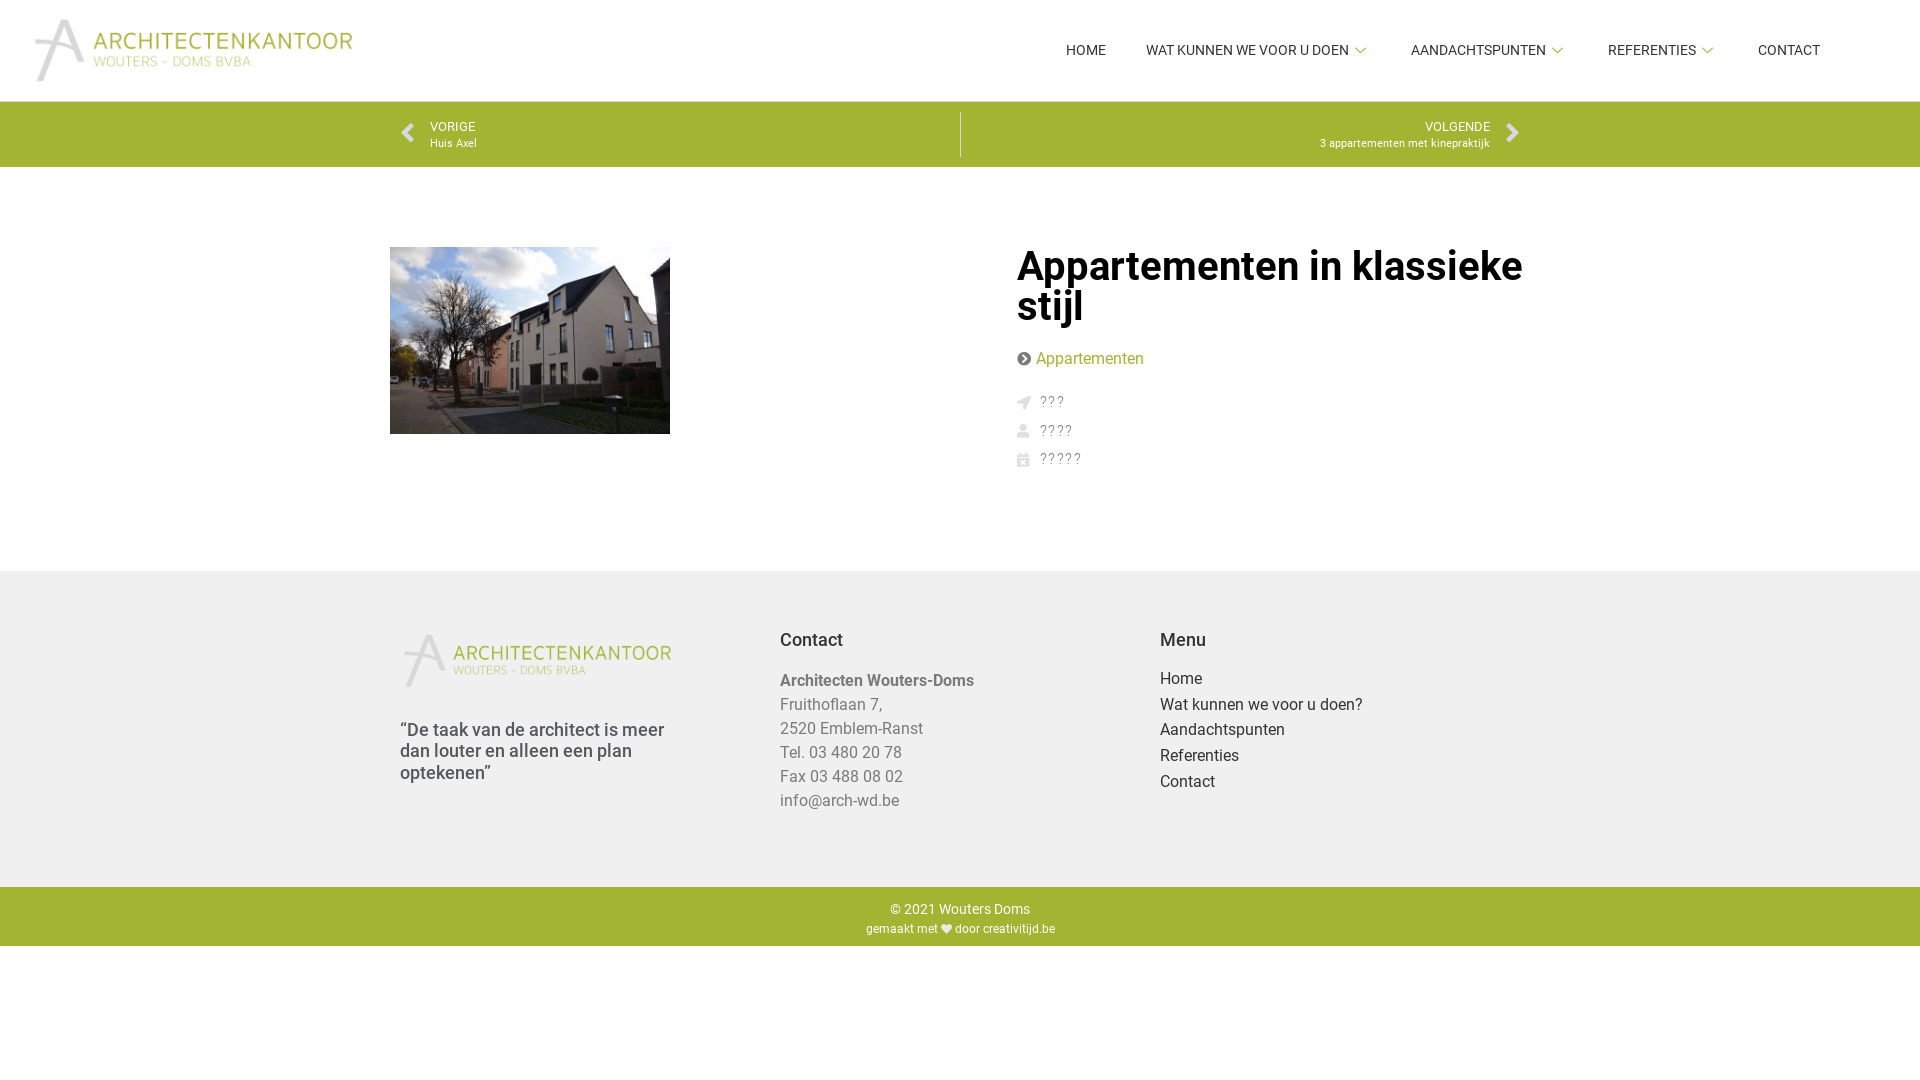  I want to click on VORIGE
Huis Axel, so click(680, 134).